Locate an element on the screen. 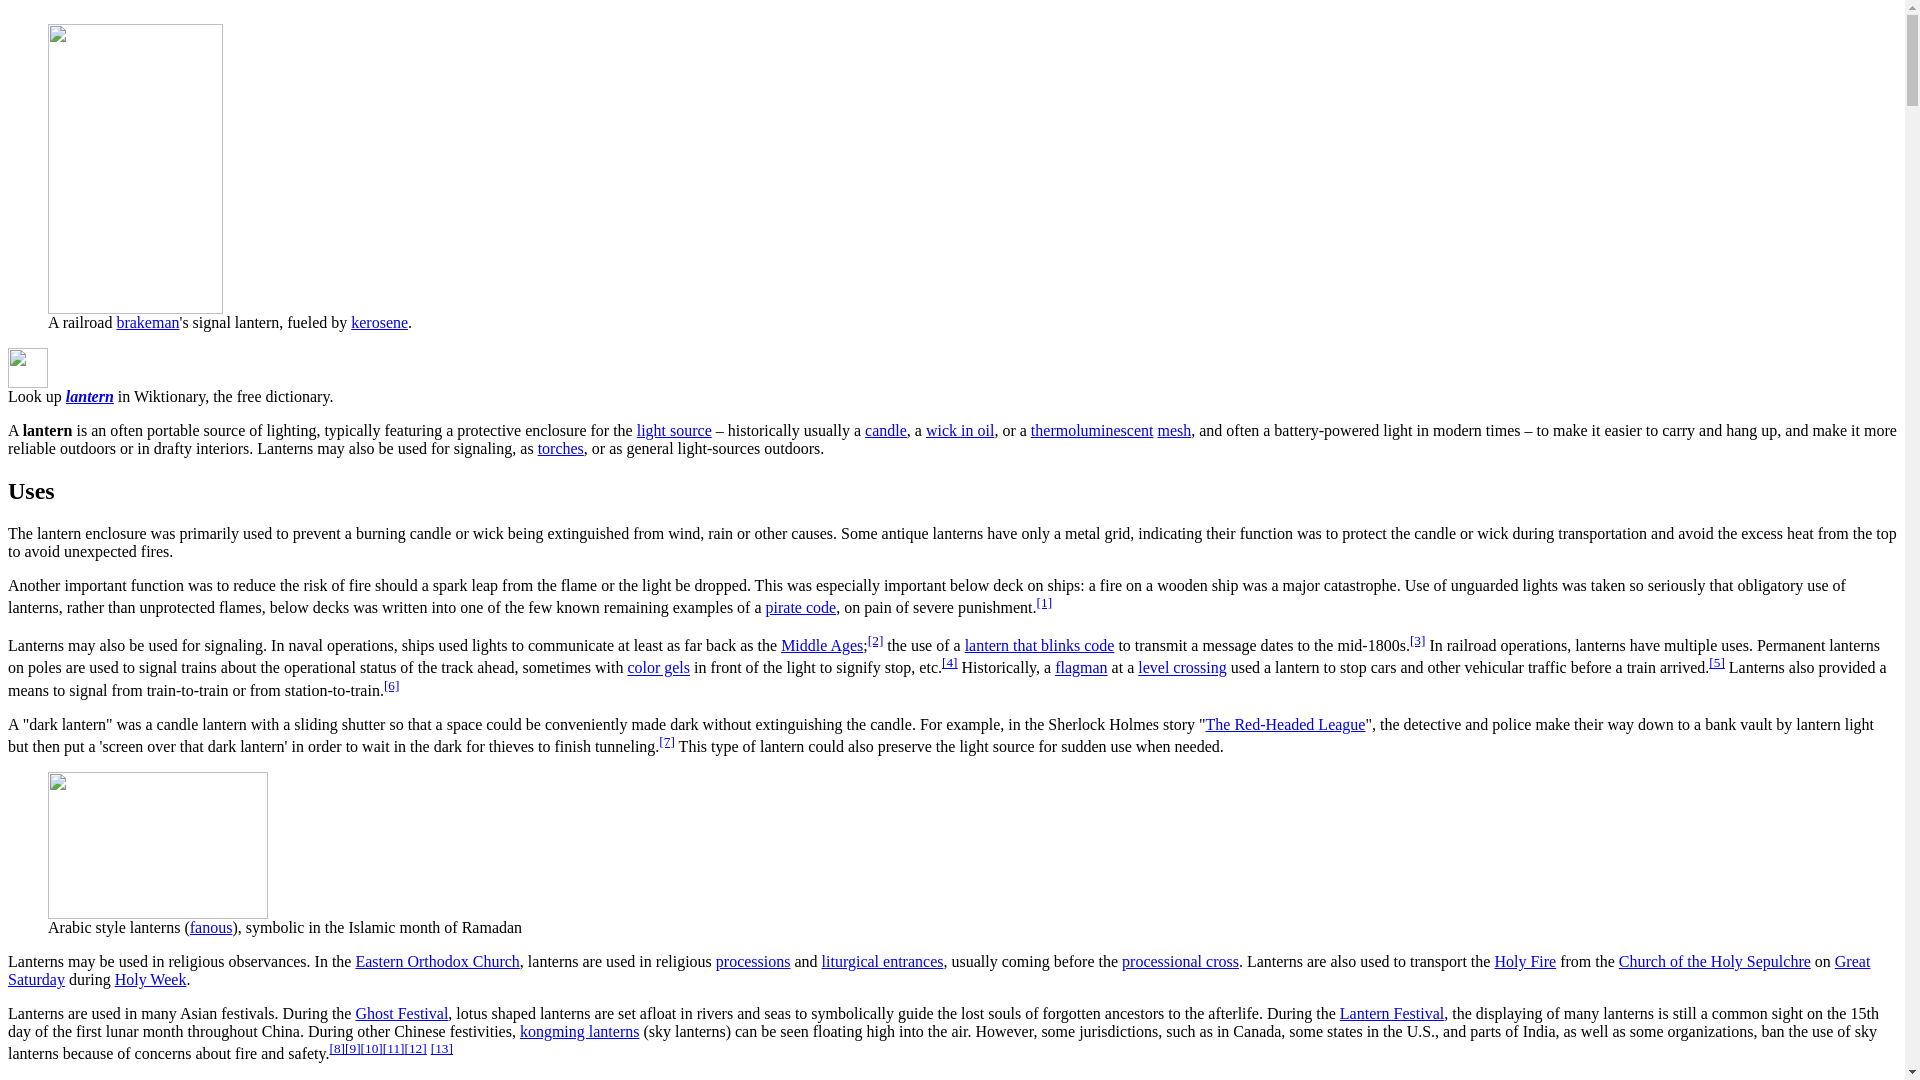 The image size is (1920, 1080). kerosene is located at coordinates (379, 322).